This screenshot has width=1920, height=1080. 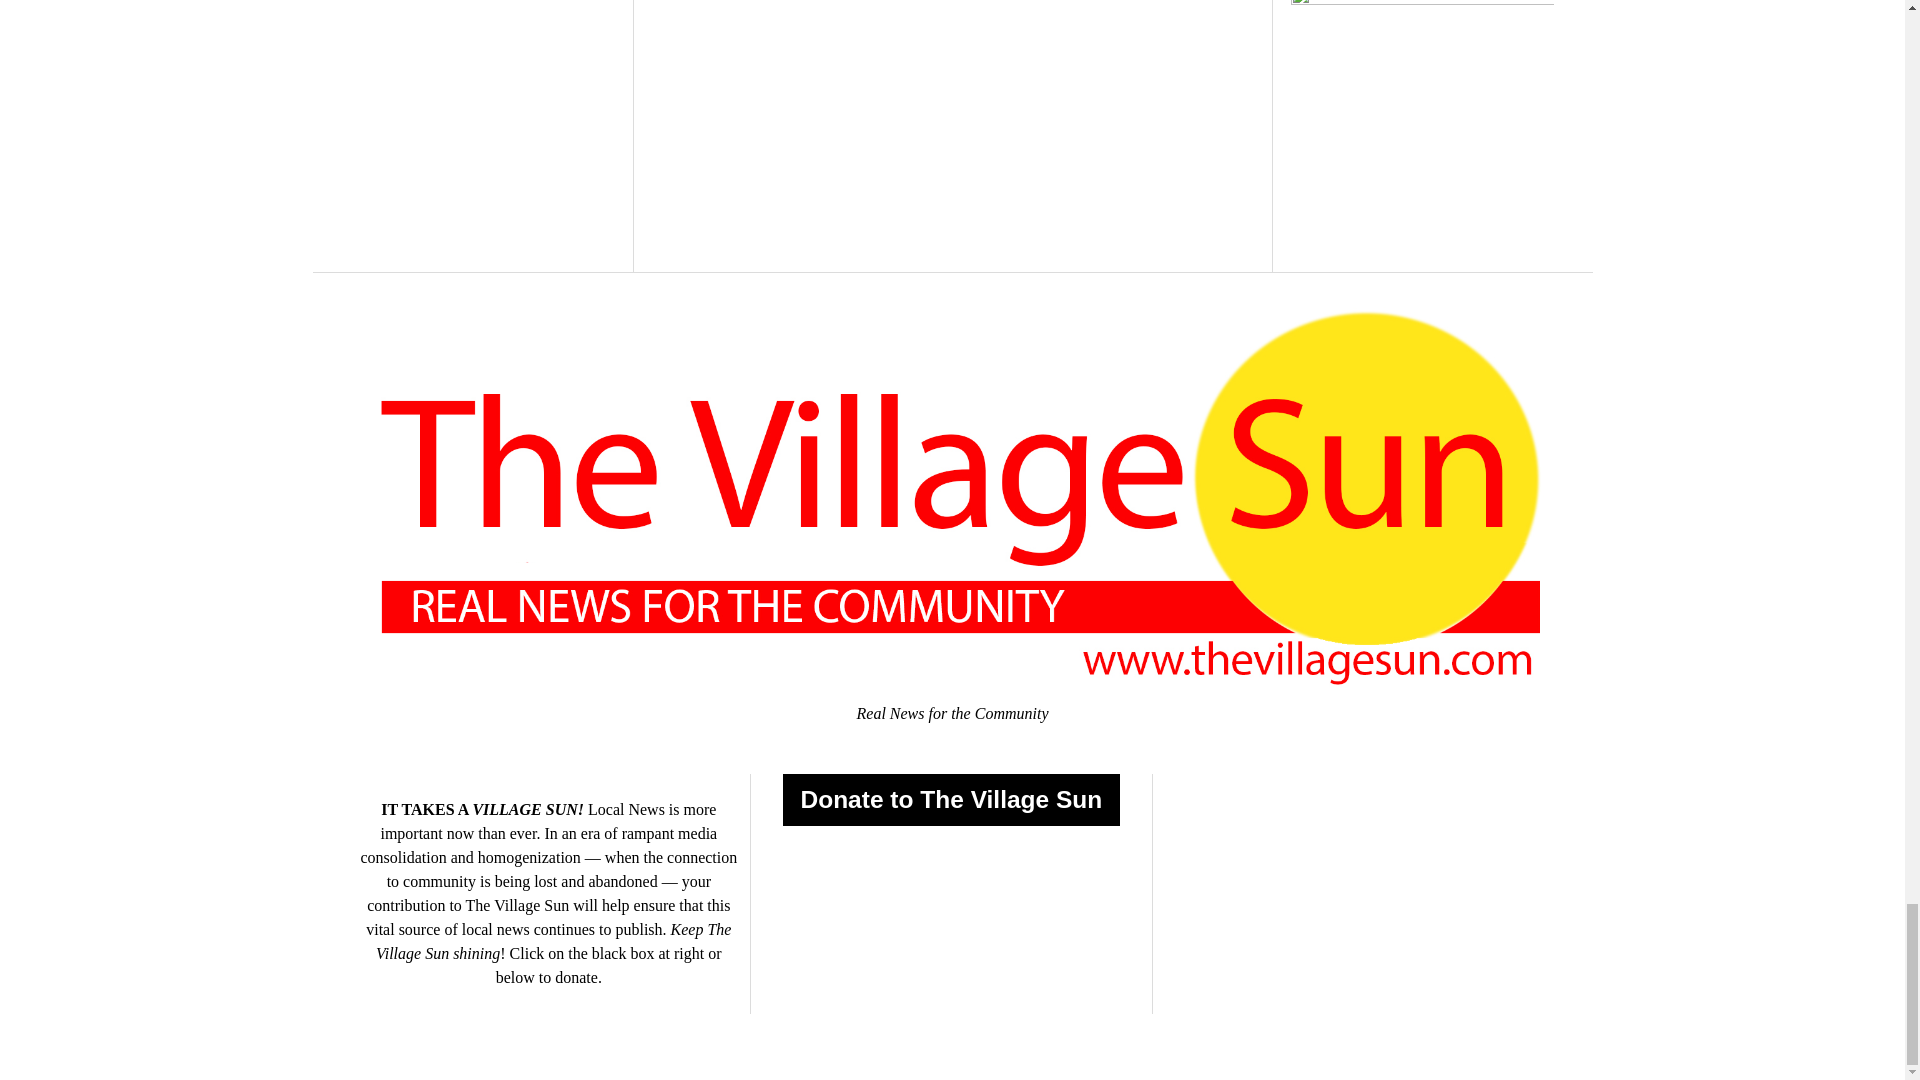 I want to click on Donate to The Village Sun, so click(x=950, y=800).